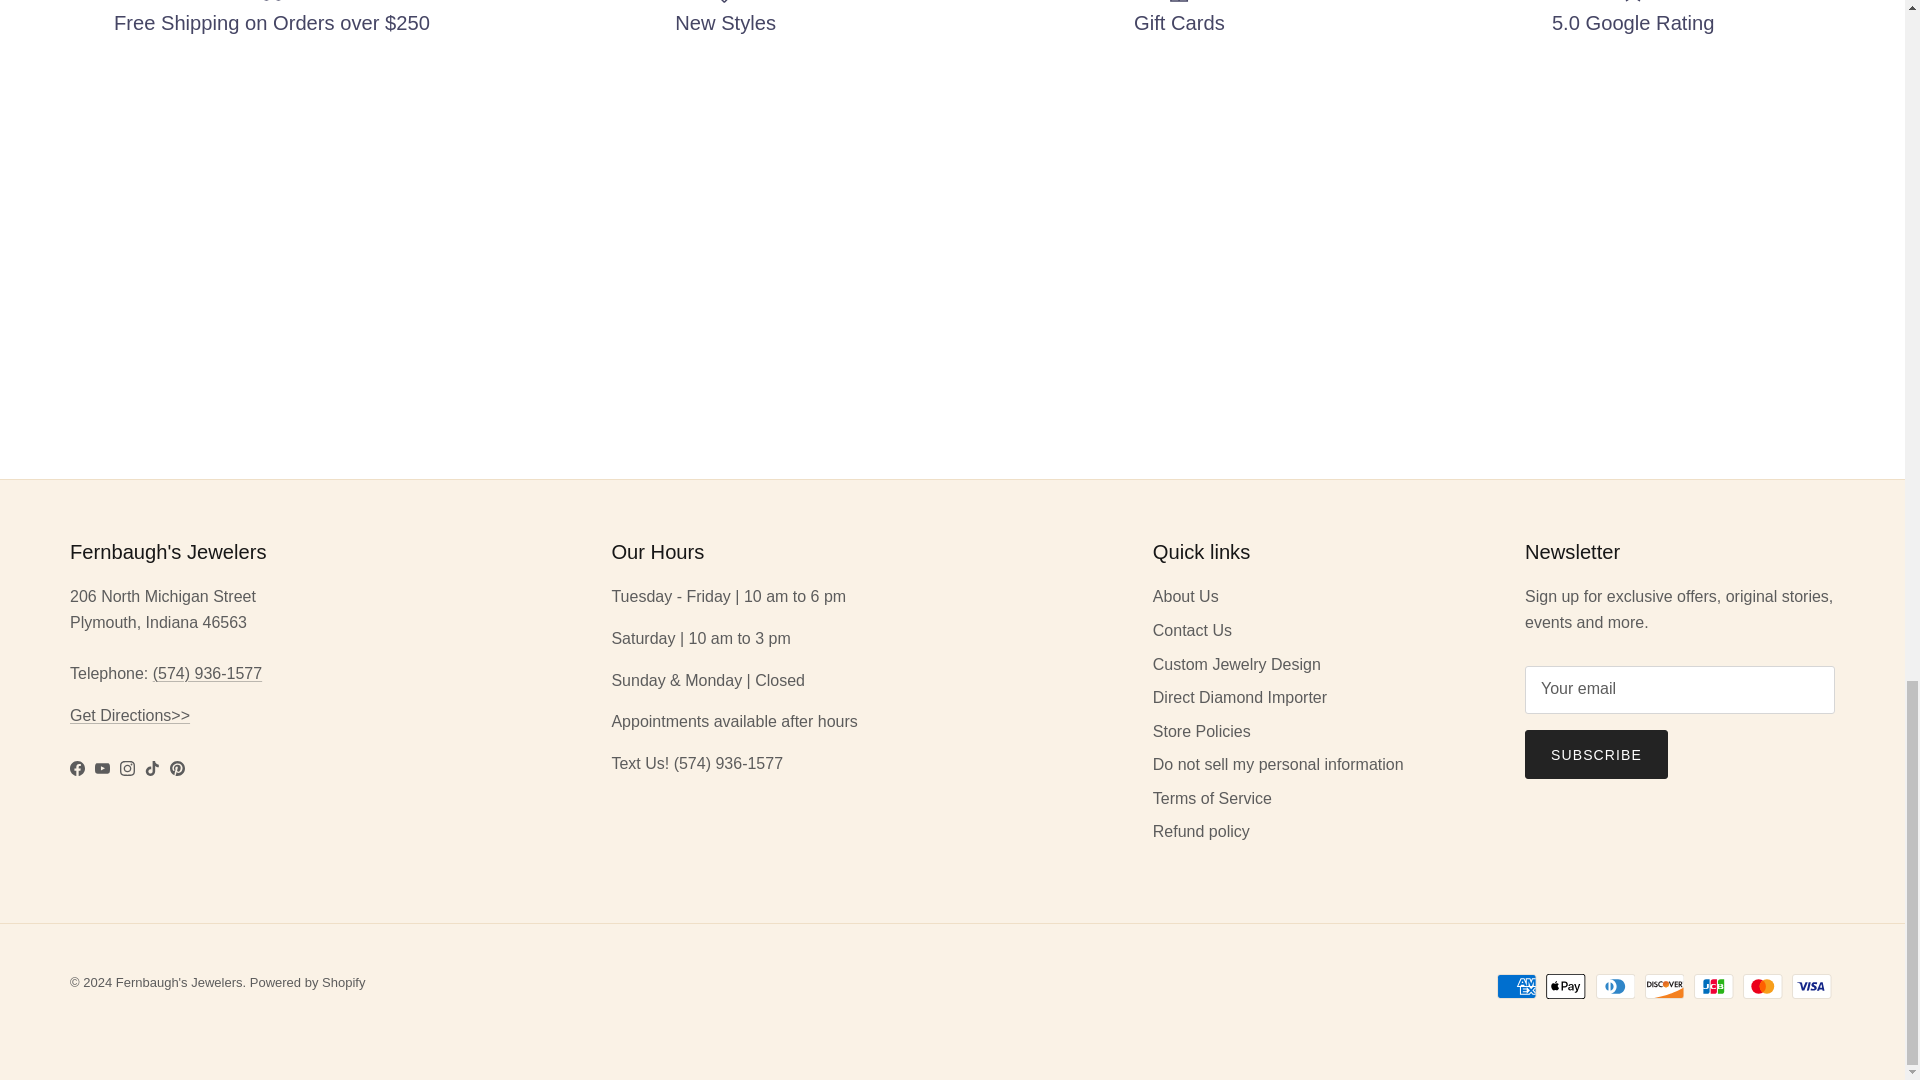 This screenshot has width=1920, height=1080. Describe the element at coordinates (126, 768) in the screenshot. I see `Fernbaugh's Jewelers on Instagram` at that location.